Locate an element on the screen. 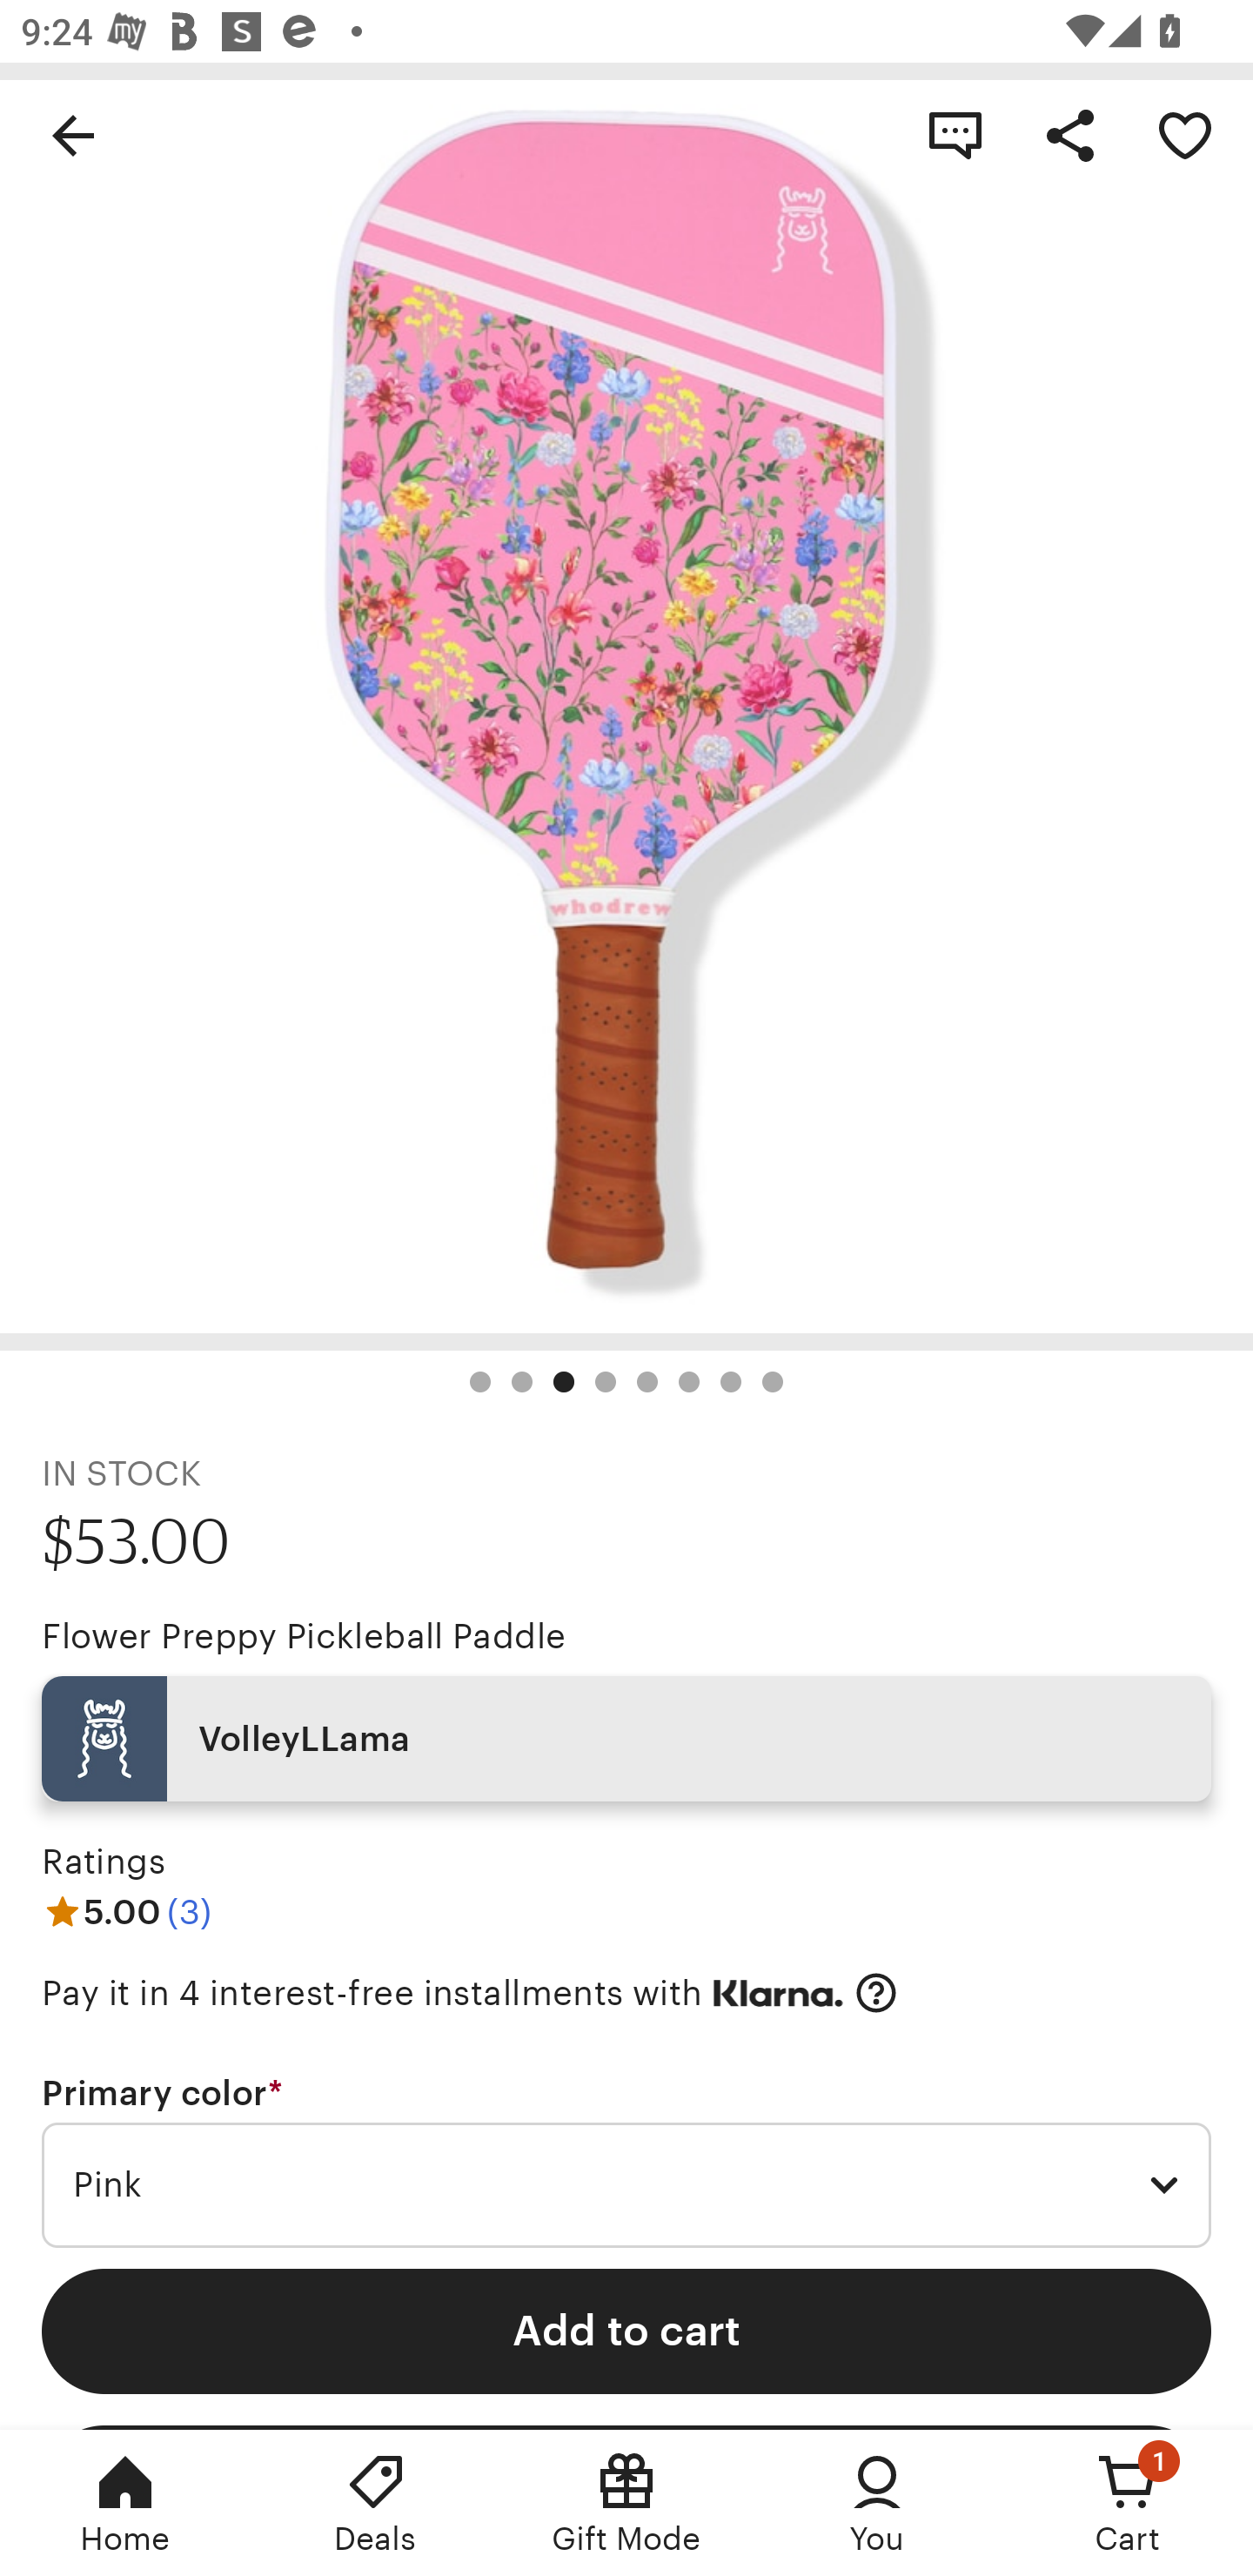 The width and height of the screenshot is (1253, 2576). Add to cart is located at coordinates (626, 2331).